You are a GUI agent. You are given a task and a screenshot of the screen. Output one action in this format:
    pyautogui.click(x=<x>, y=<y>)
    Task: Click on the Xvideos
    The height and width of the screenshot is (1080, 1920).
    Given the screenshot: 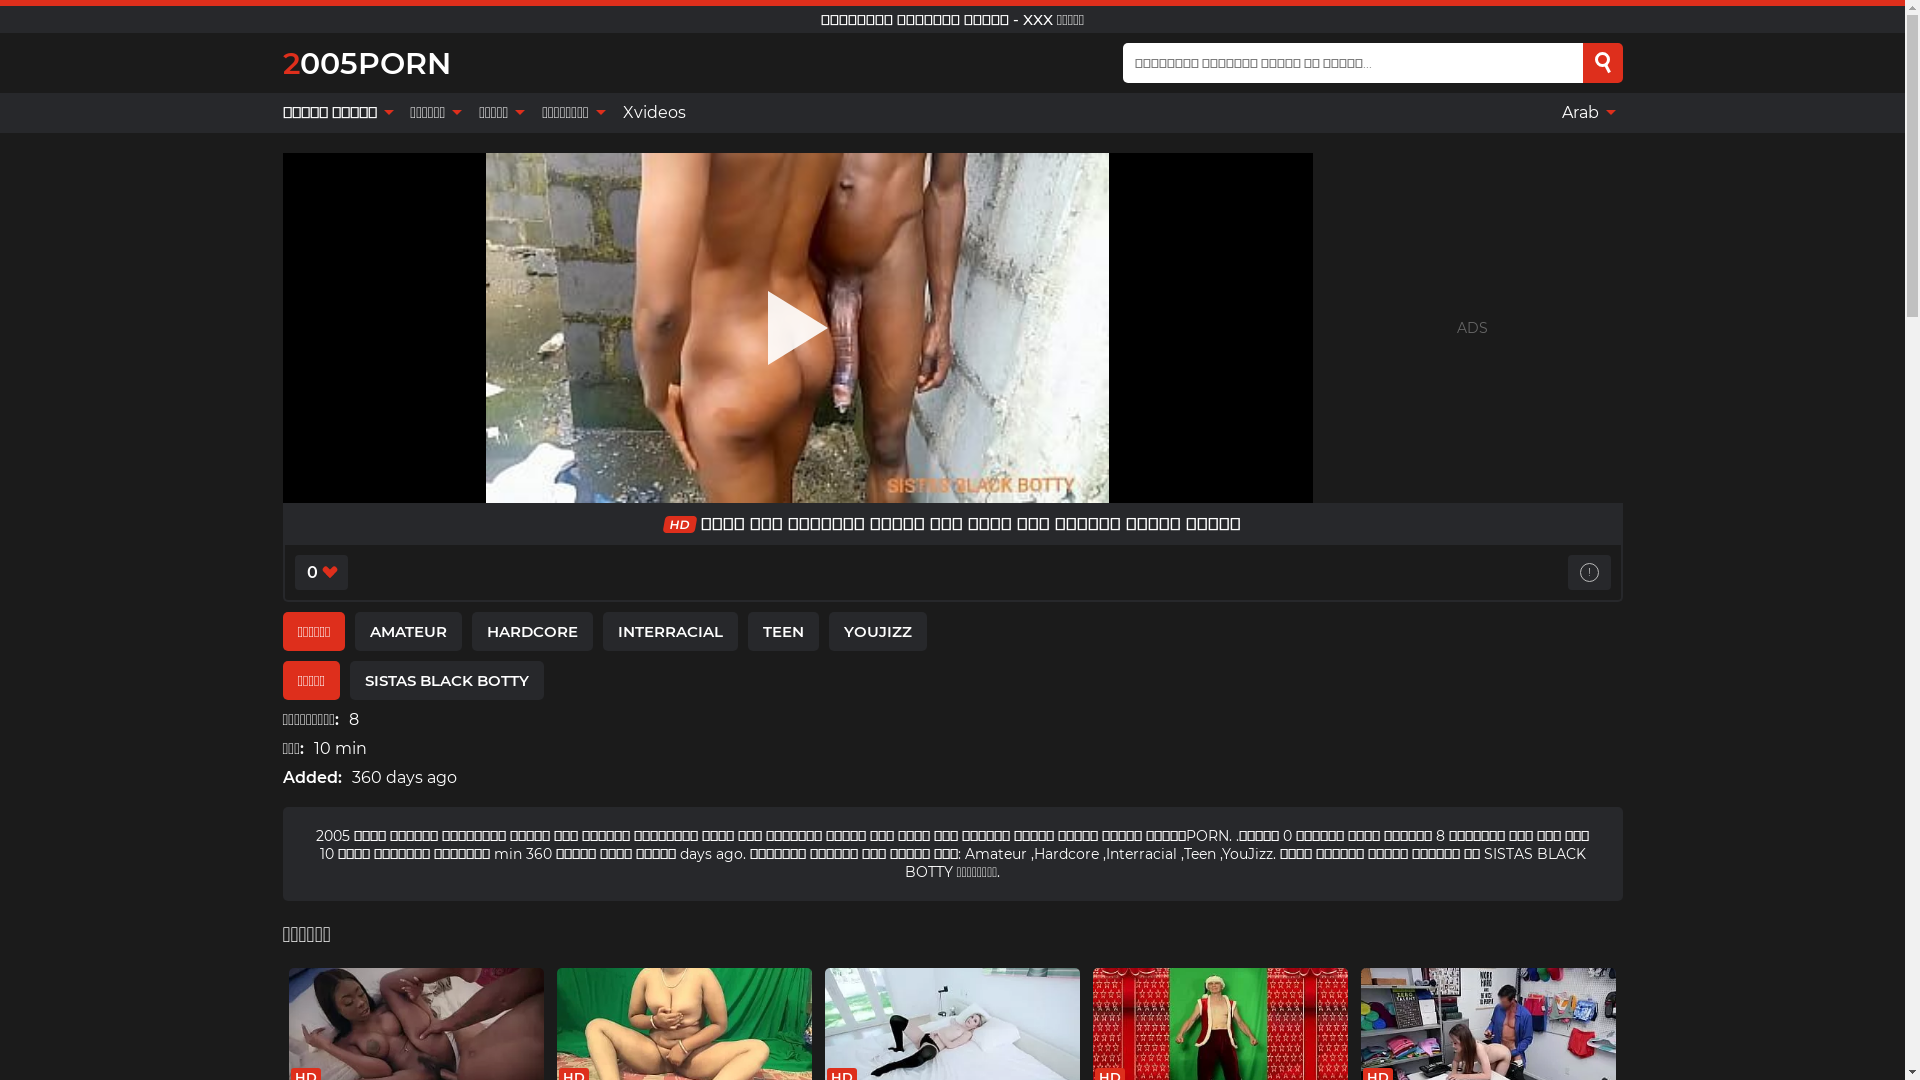 What is the action you would take?
    pyautogui.click(x=654, y=113)
    